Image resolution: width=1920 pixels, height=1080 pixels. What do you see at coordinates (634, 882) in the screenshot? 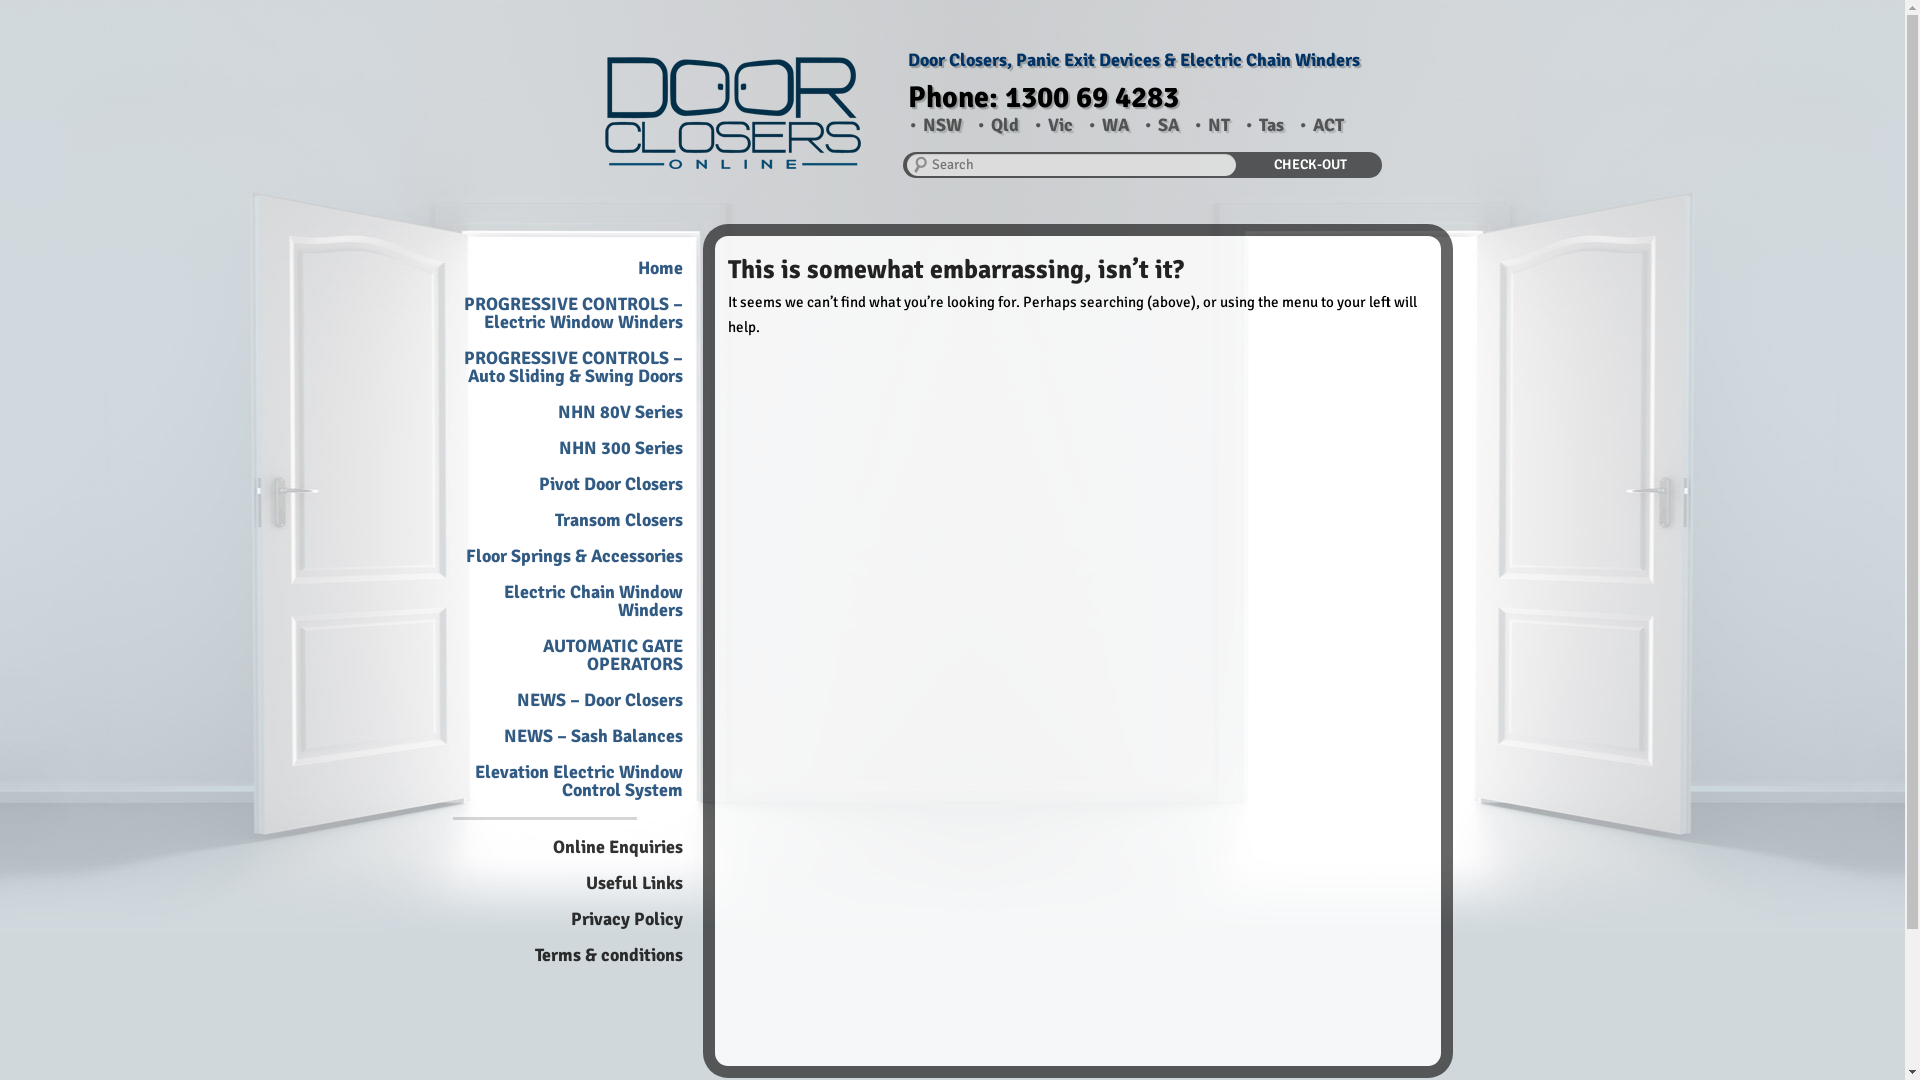
I see `Useful Links` at bounding box center [634, 882].